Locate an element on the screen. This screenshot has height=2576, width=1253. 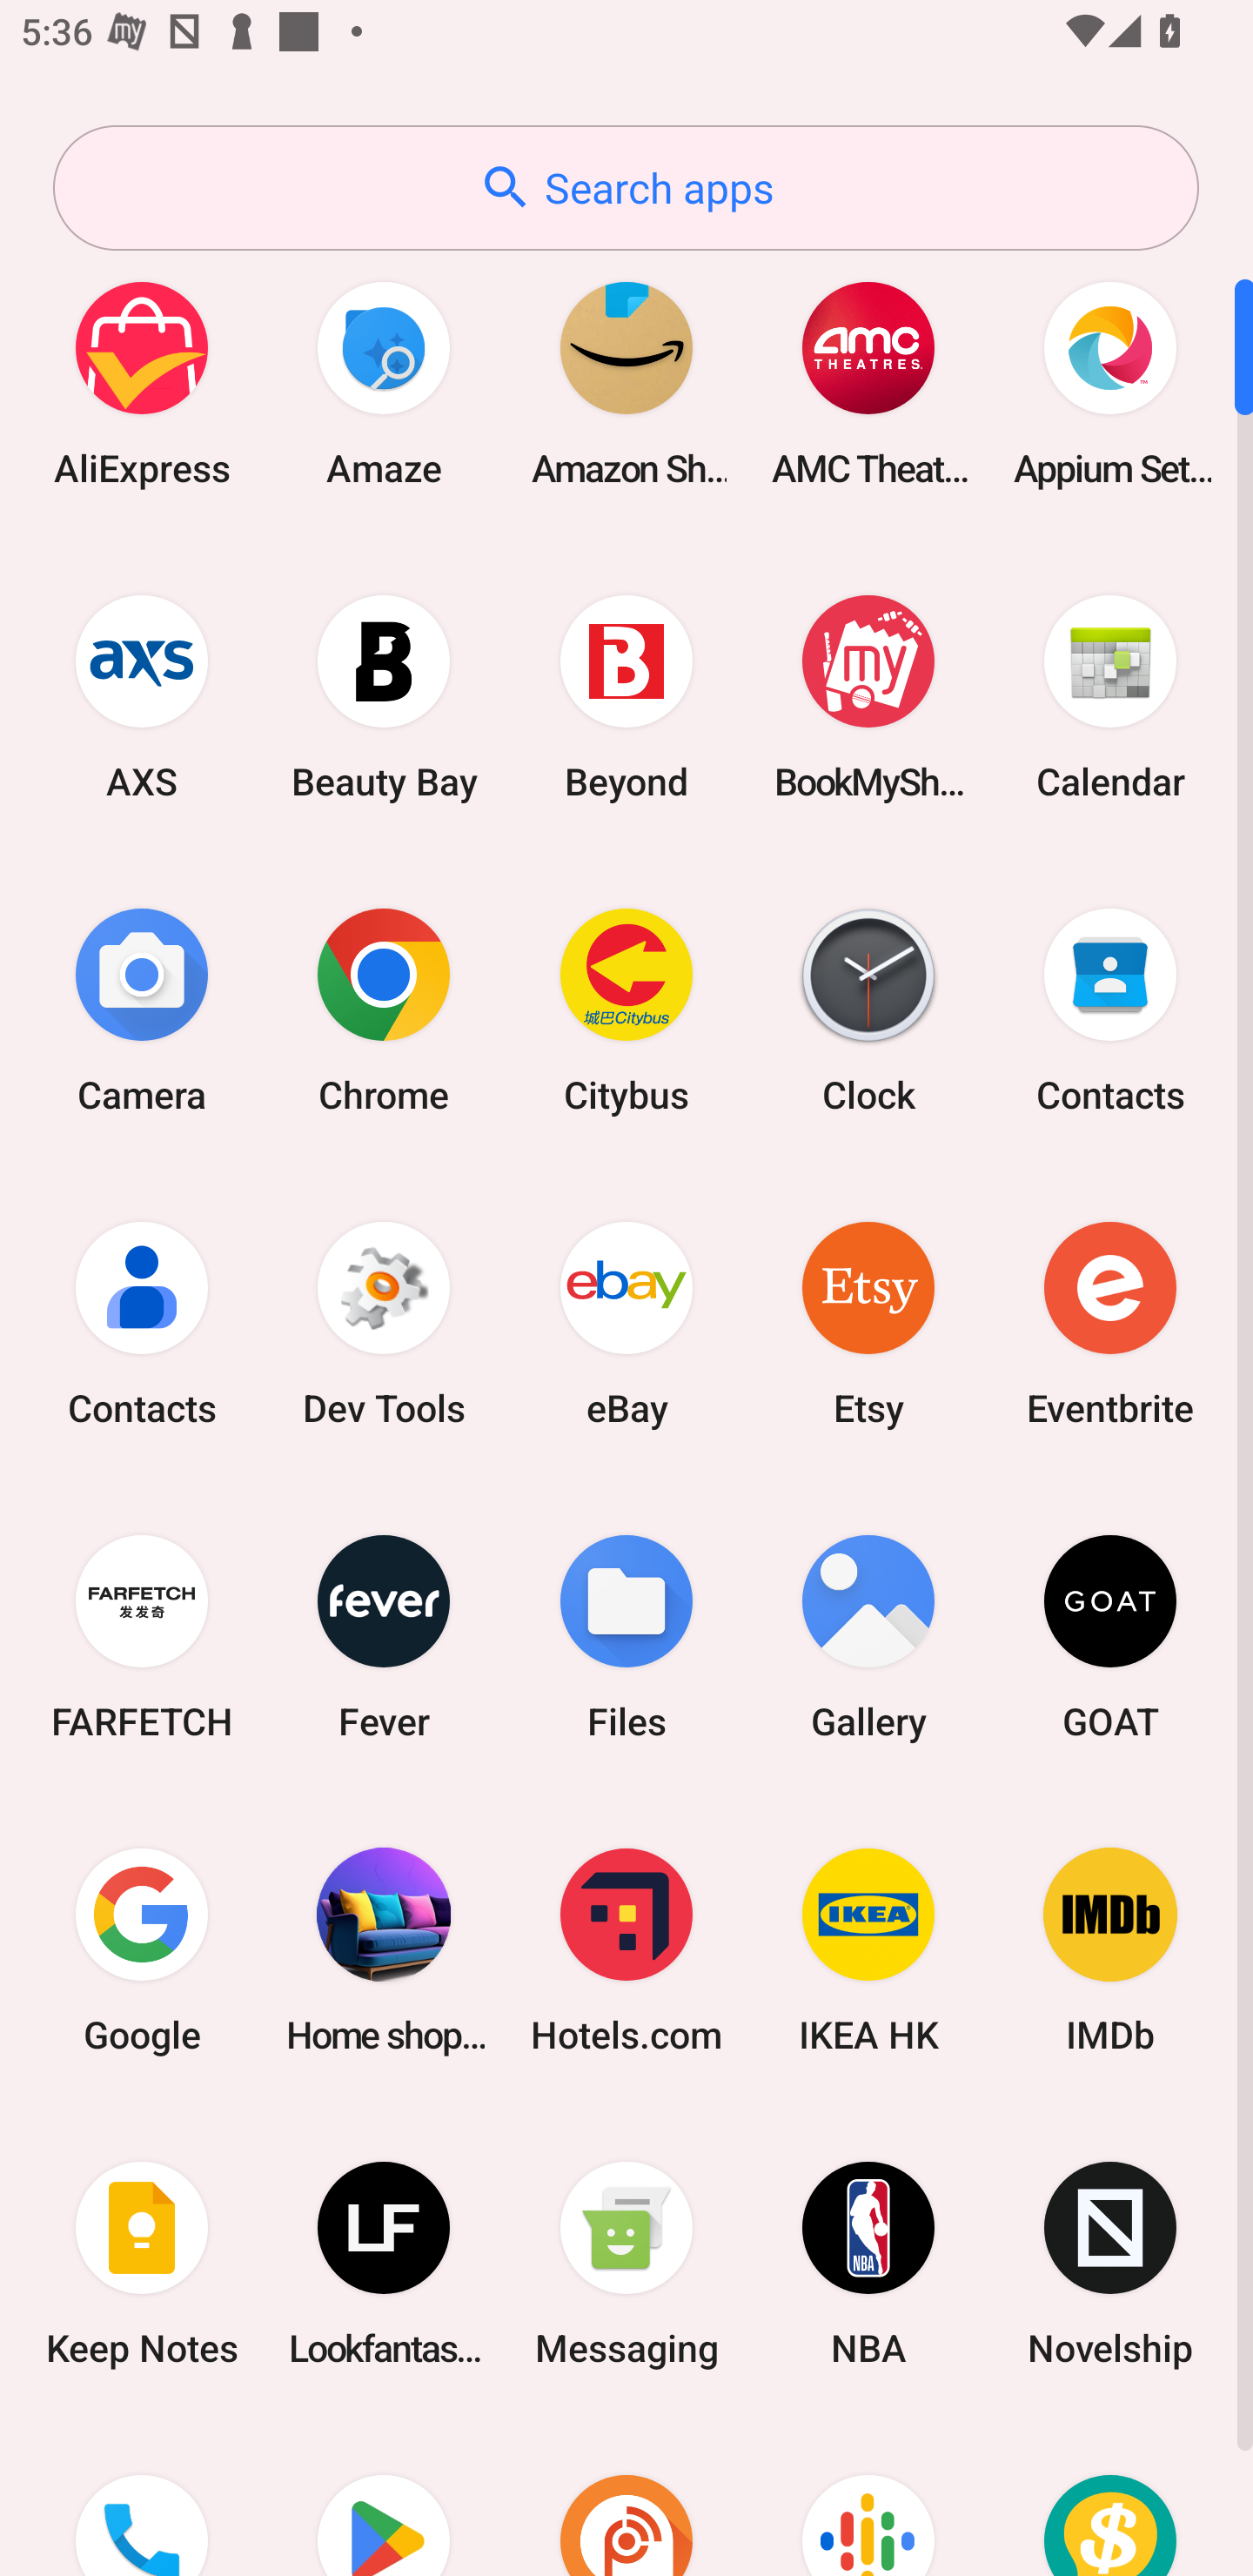
Price is located at coordinates (1110, 2499).